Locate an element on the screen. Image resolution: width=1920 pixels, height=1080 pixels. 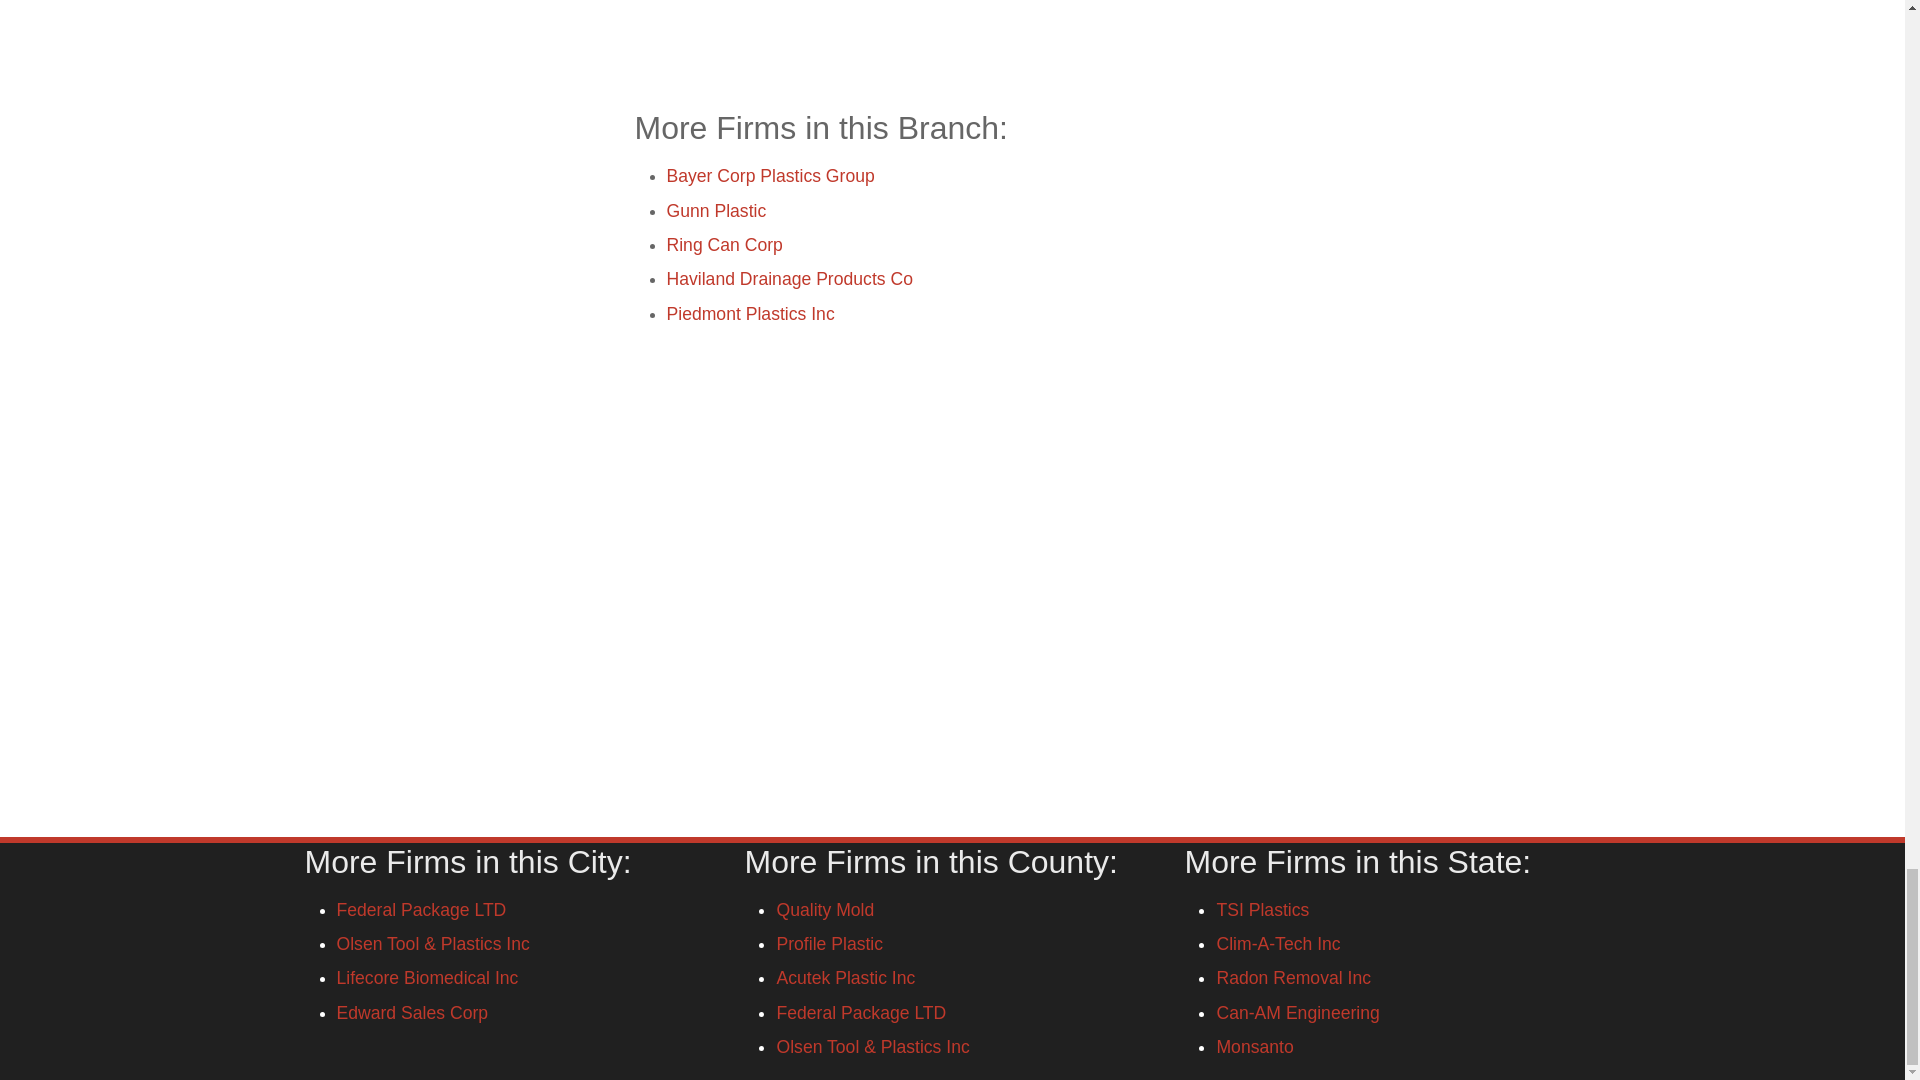
Gunn Plastic is located at coordinates (716, 210).